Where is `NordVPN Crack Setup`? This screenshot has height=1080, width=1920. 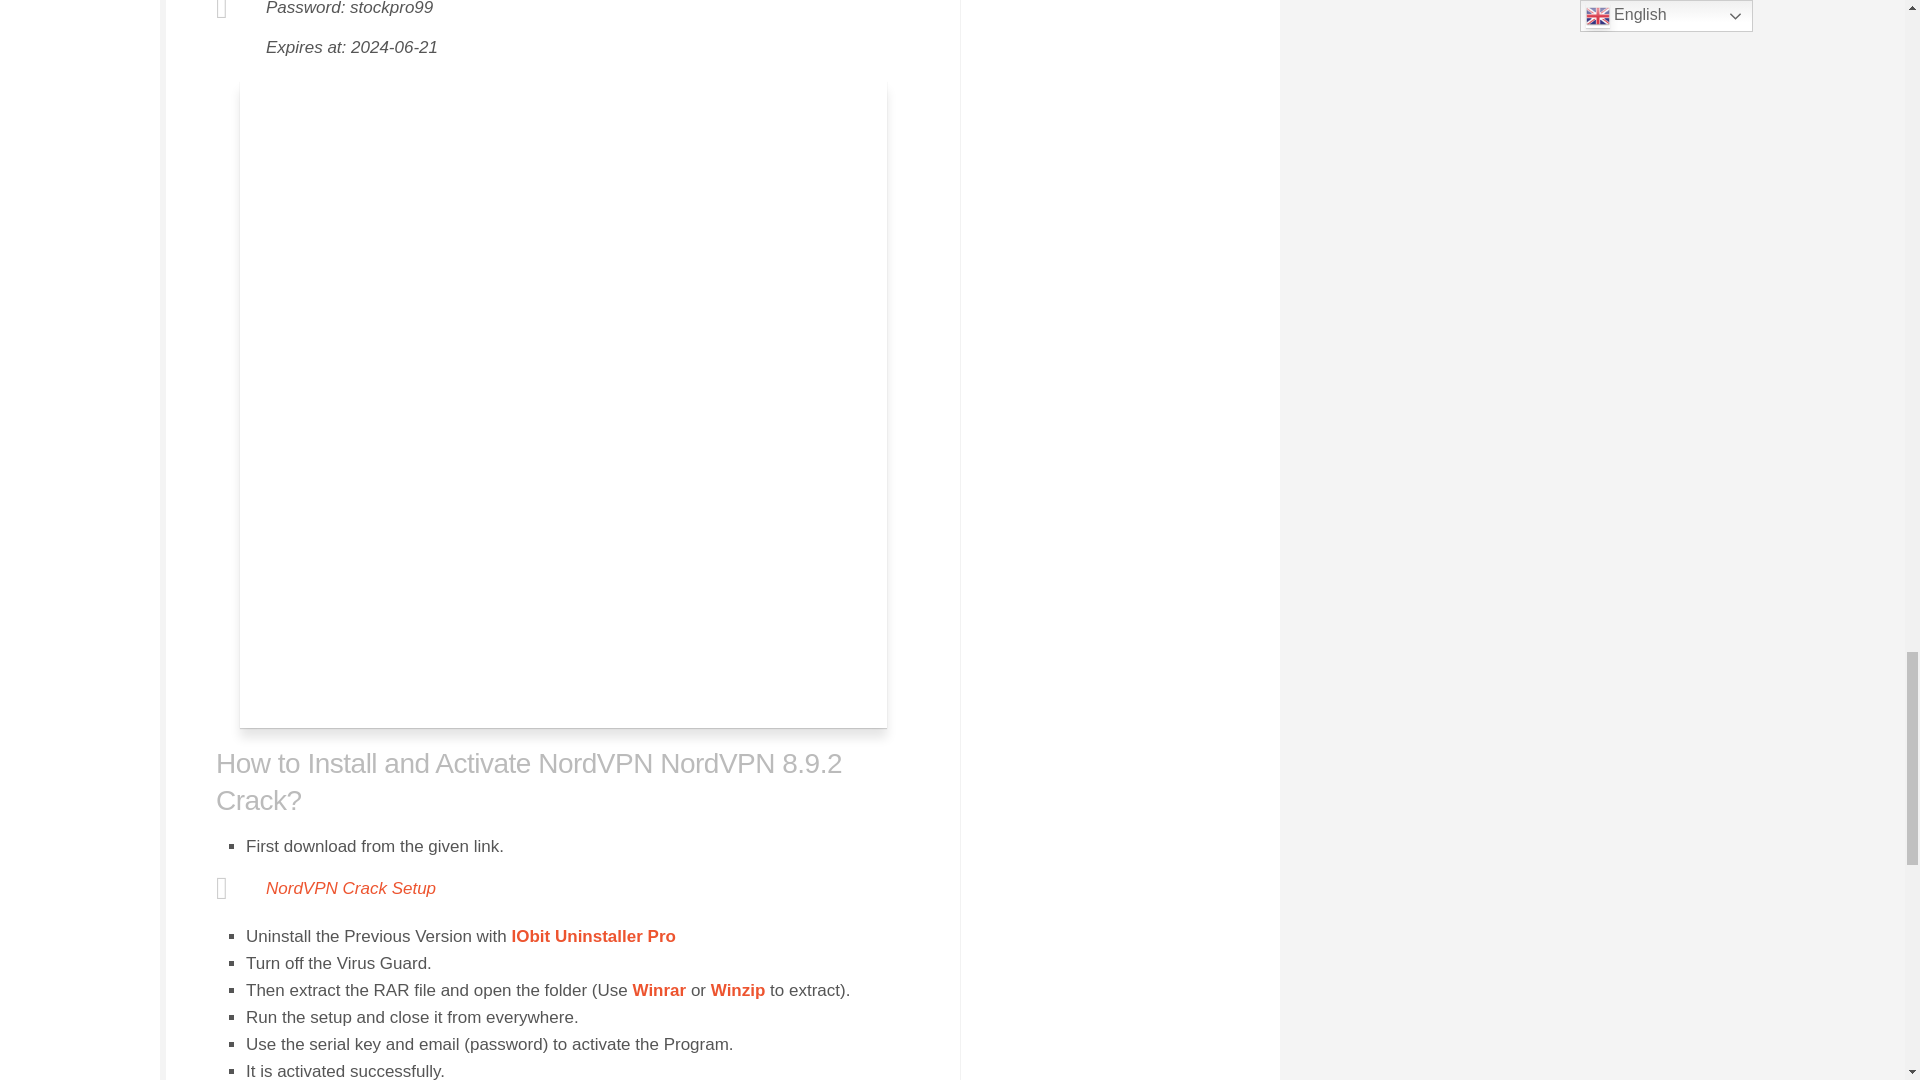
NordVPN Crack Setup is located at coordinates (350, 888).